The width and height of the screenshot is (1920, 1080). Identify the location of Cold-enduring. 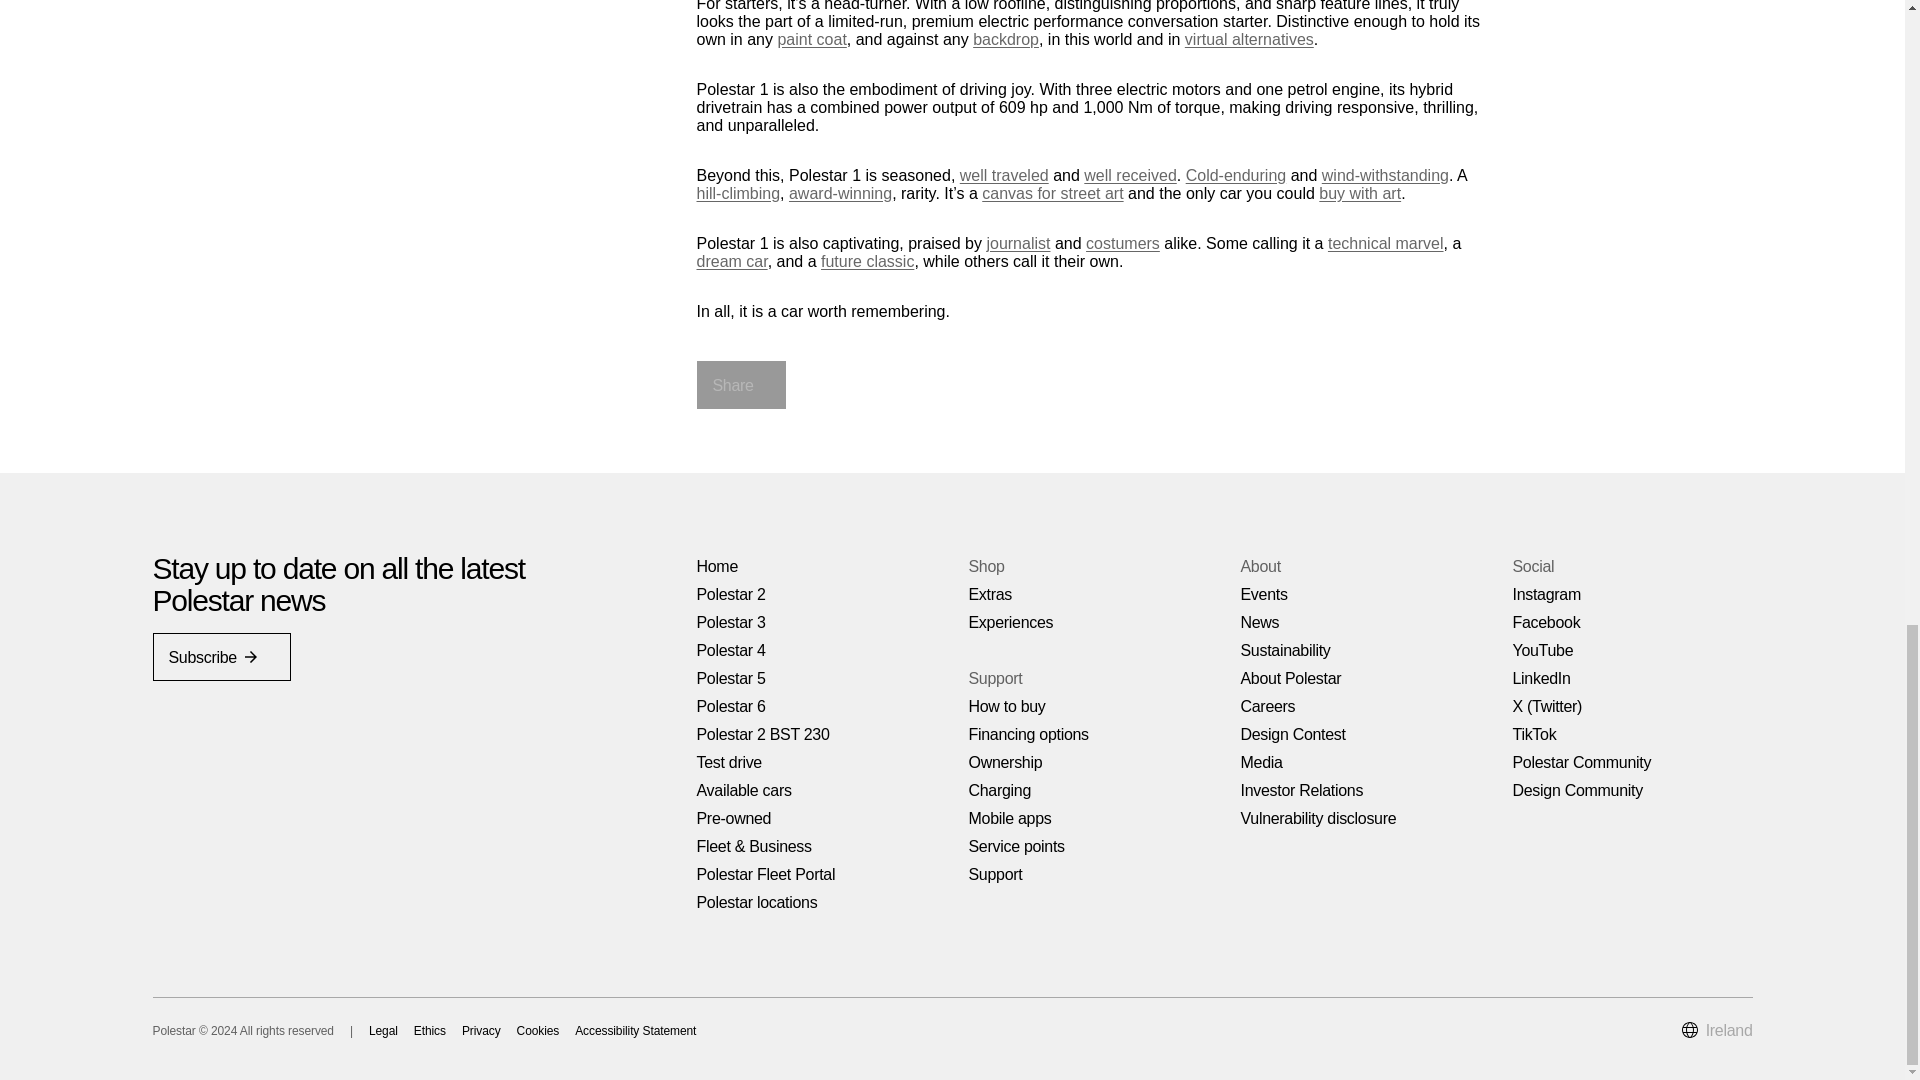
(1236, 174).